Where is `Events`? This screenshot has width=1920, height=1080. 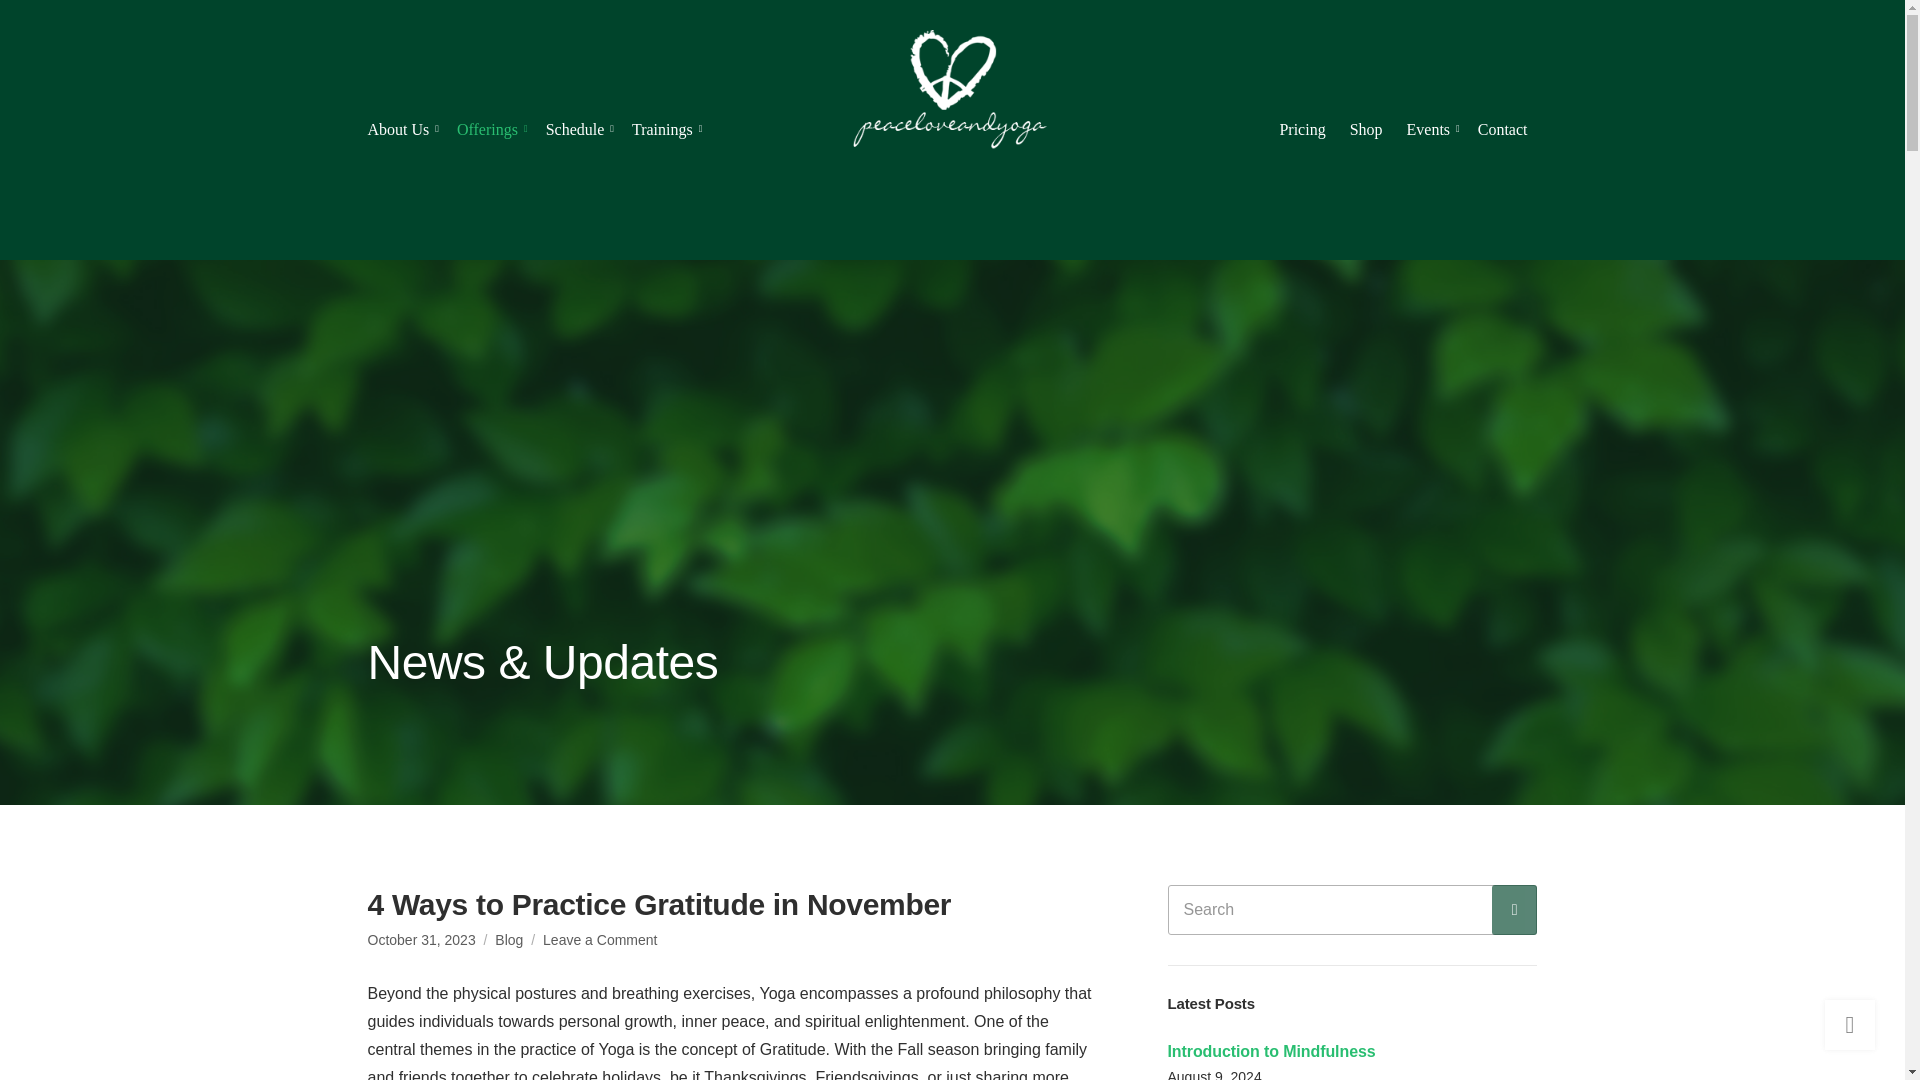 Events is located at coordinates (1503, 130).